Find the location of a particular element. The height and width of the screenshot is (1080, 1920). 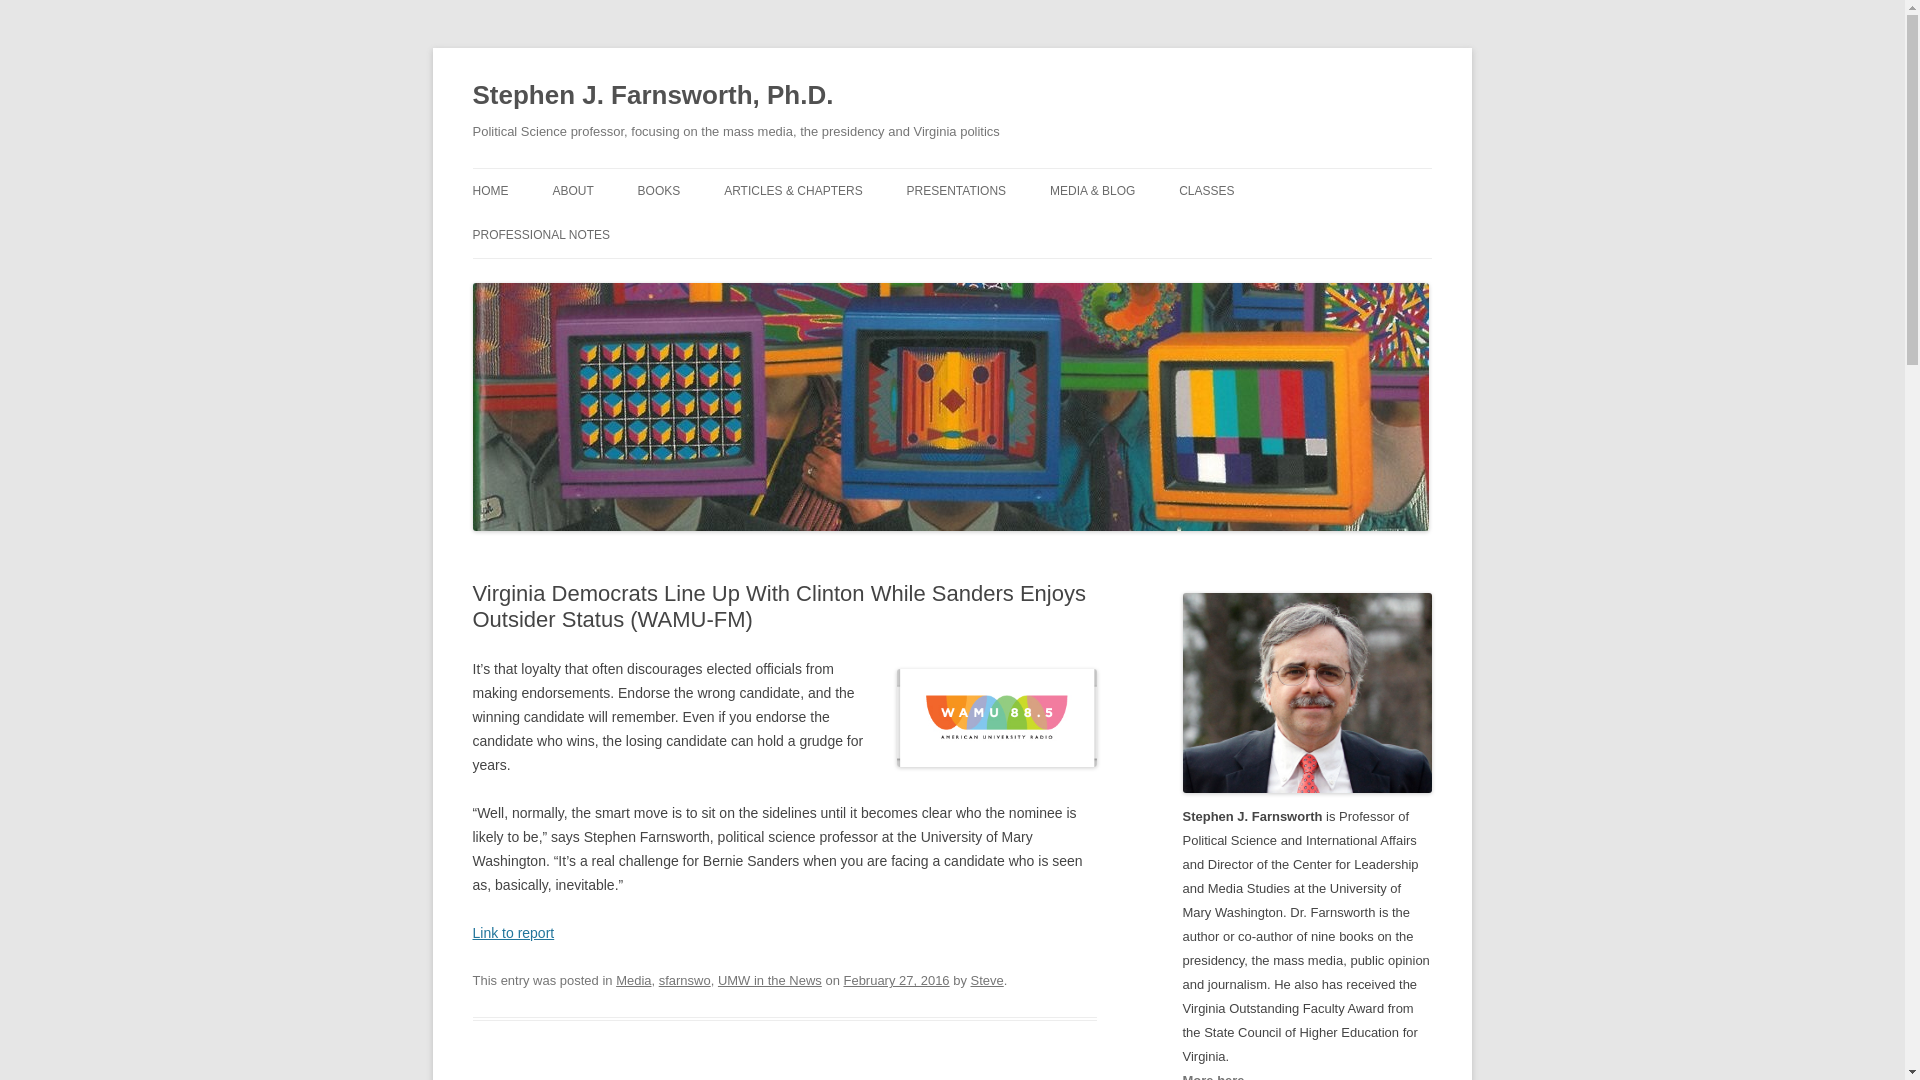

Steve is located at coordinates (988, 980).